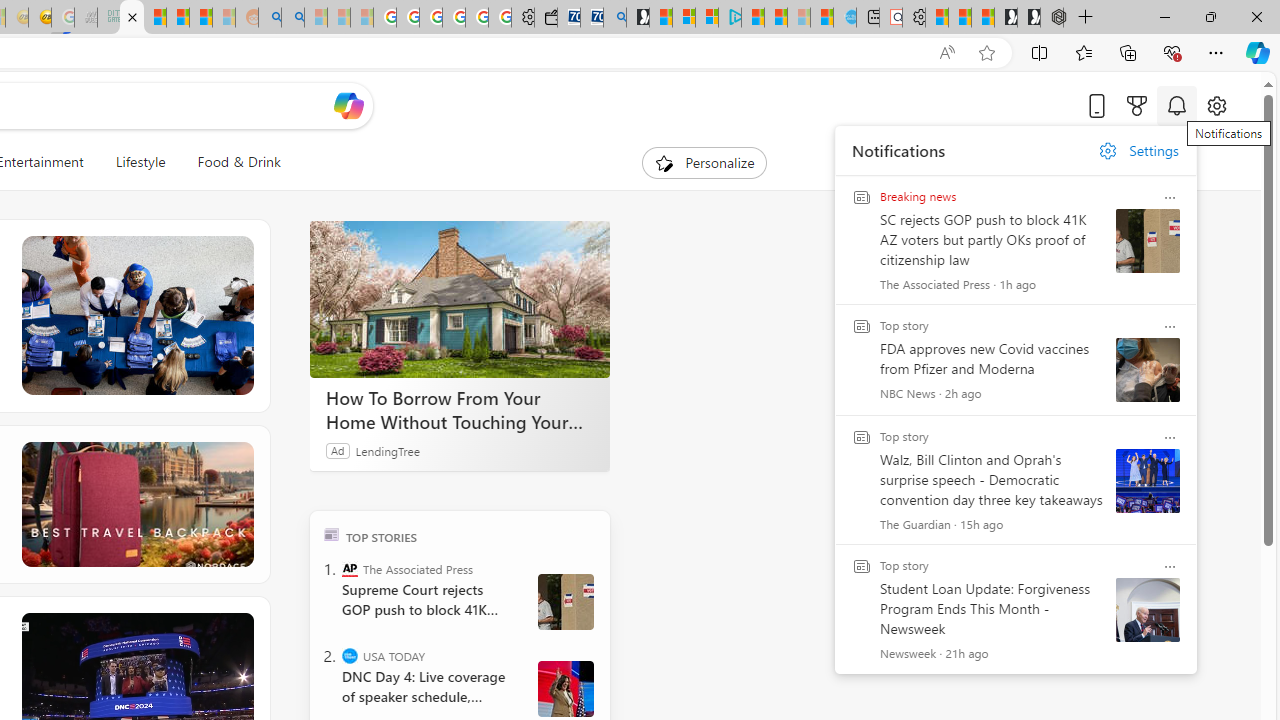 The image size is (1280, 720). What do you see at coordinates (460, 410) in the screenshot?
I see `How To Borrow From Your Home Without Touching Your Mortgage` at bounding box center [460, 410].